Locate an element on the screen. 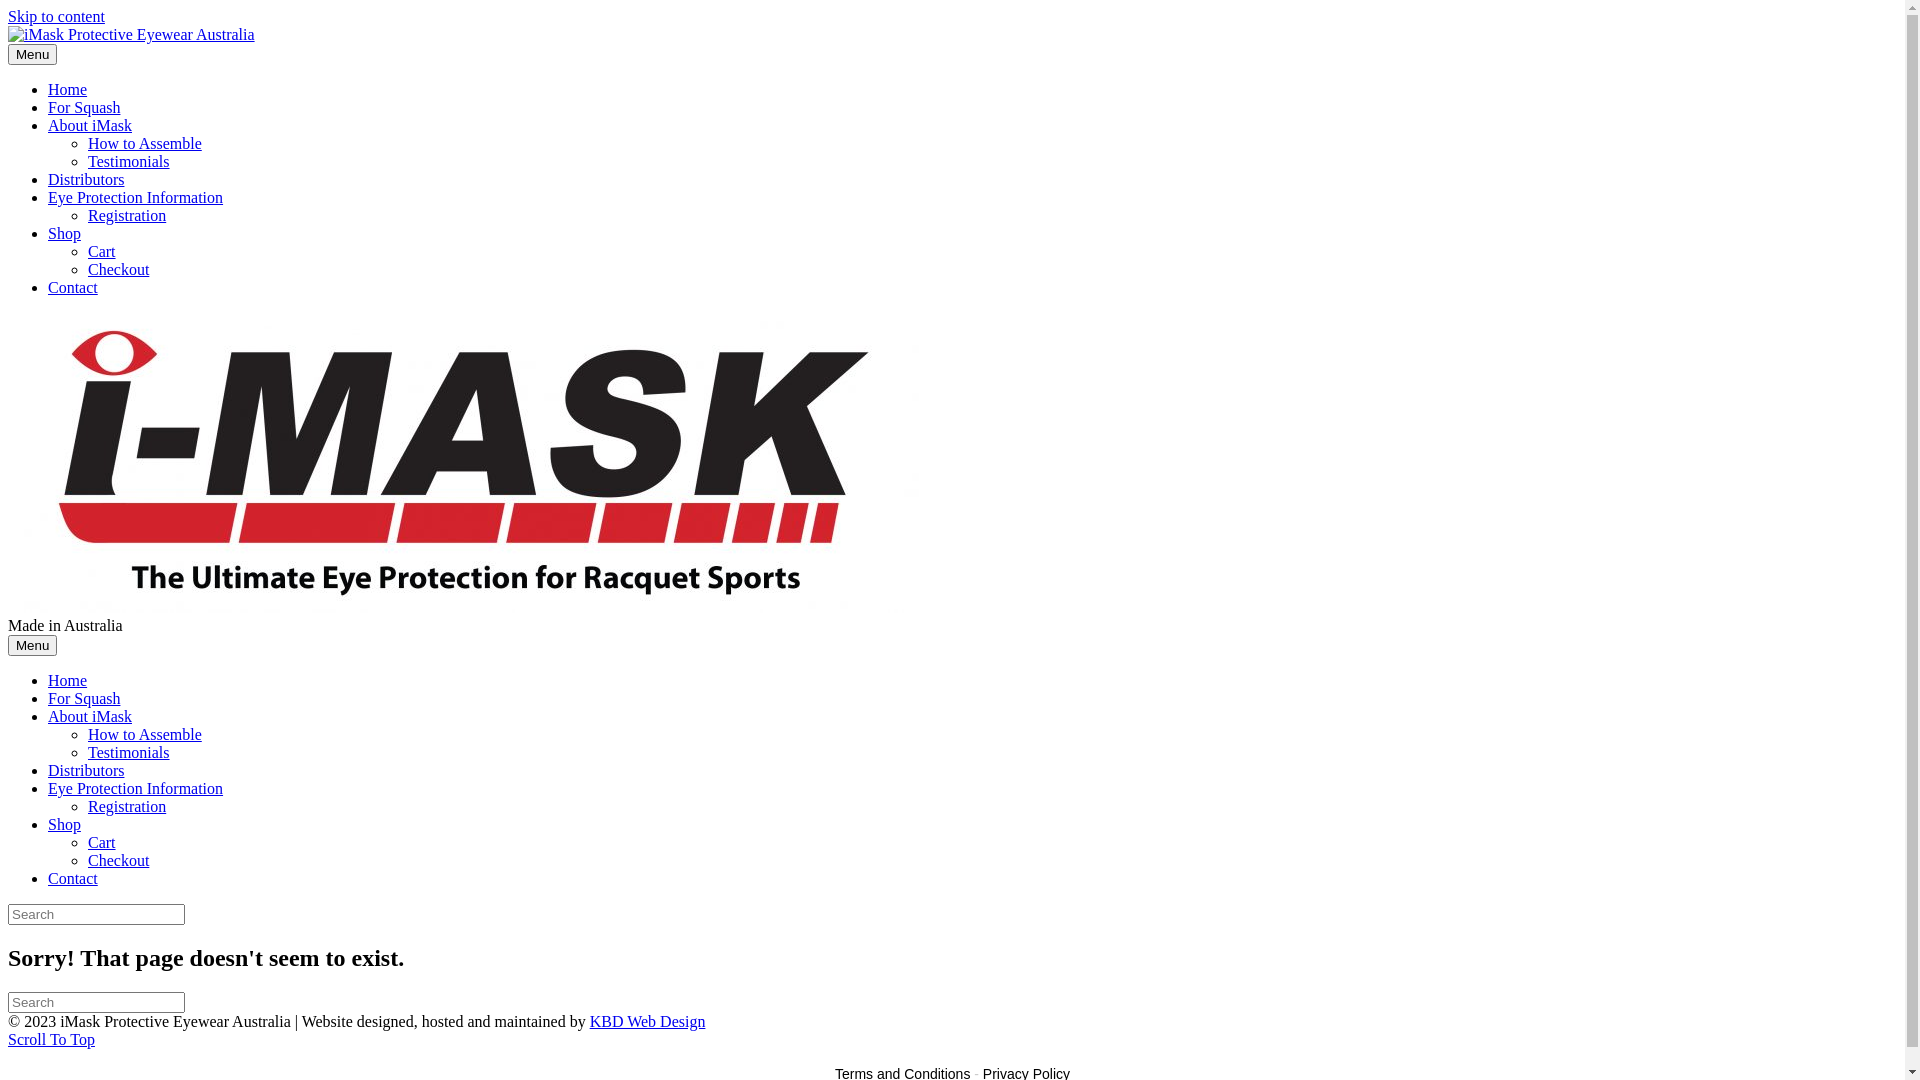 The height and width of the screenshot is (1080, 1920). Type and press Enter to search. is located at coordinates (952, 1002).